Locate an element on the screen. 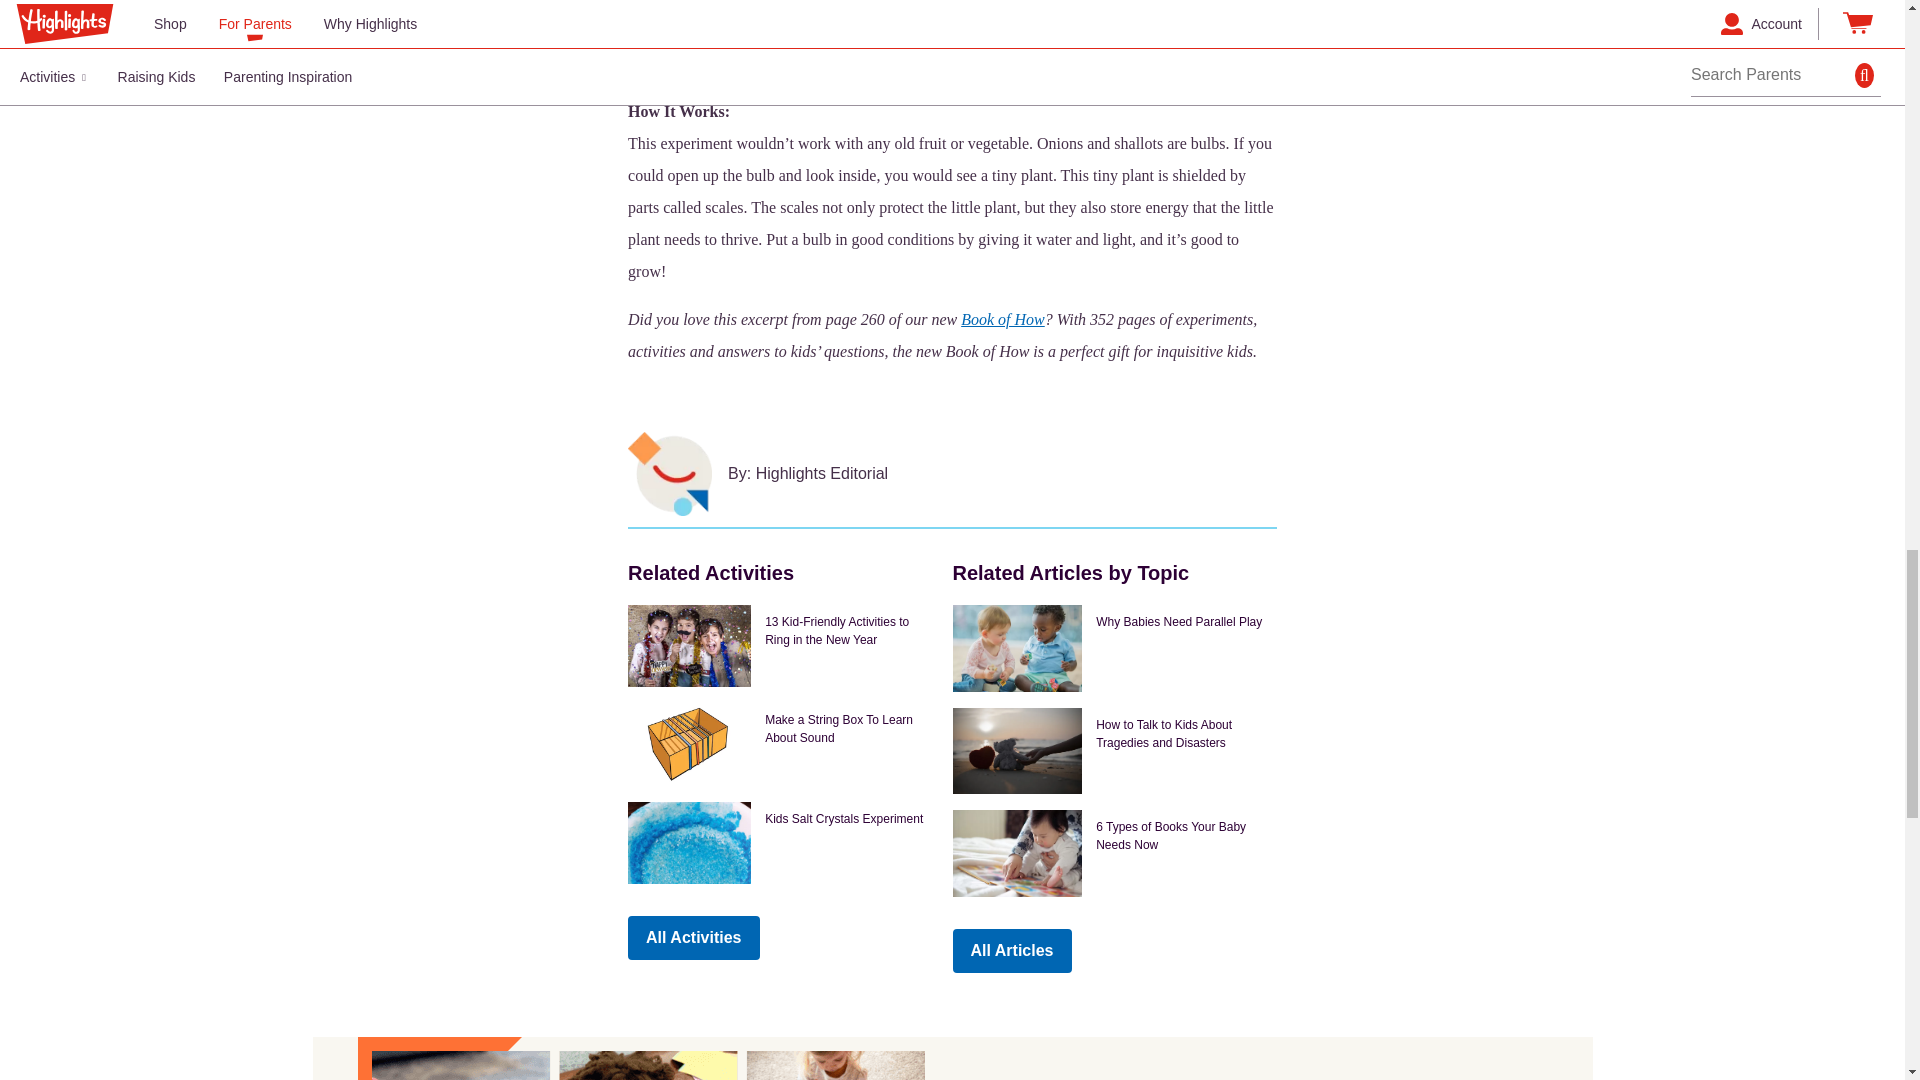  Book of How is located at coordinates (1002, 320).